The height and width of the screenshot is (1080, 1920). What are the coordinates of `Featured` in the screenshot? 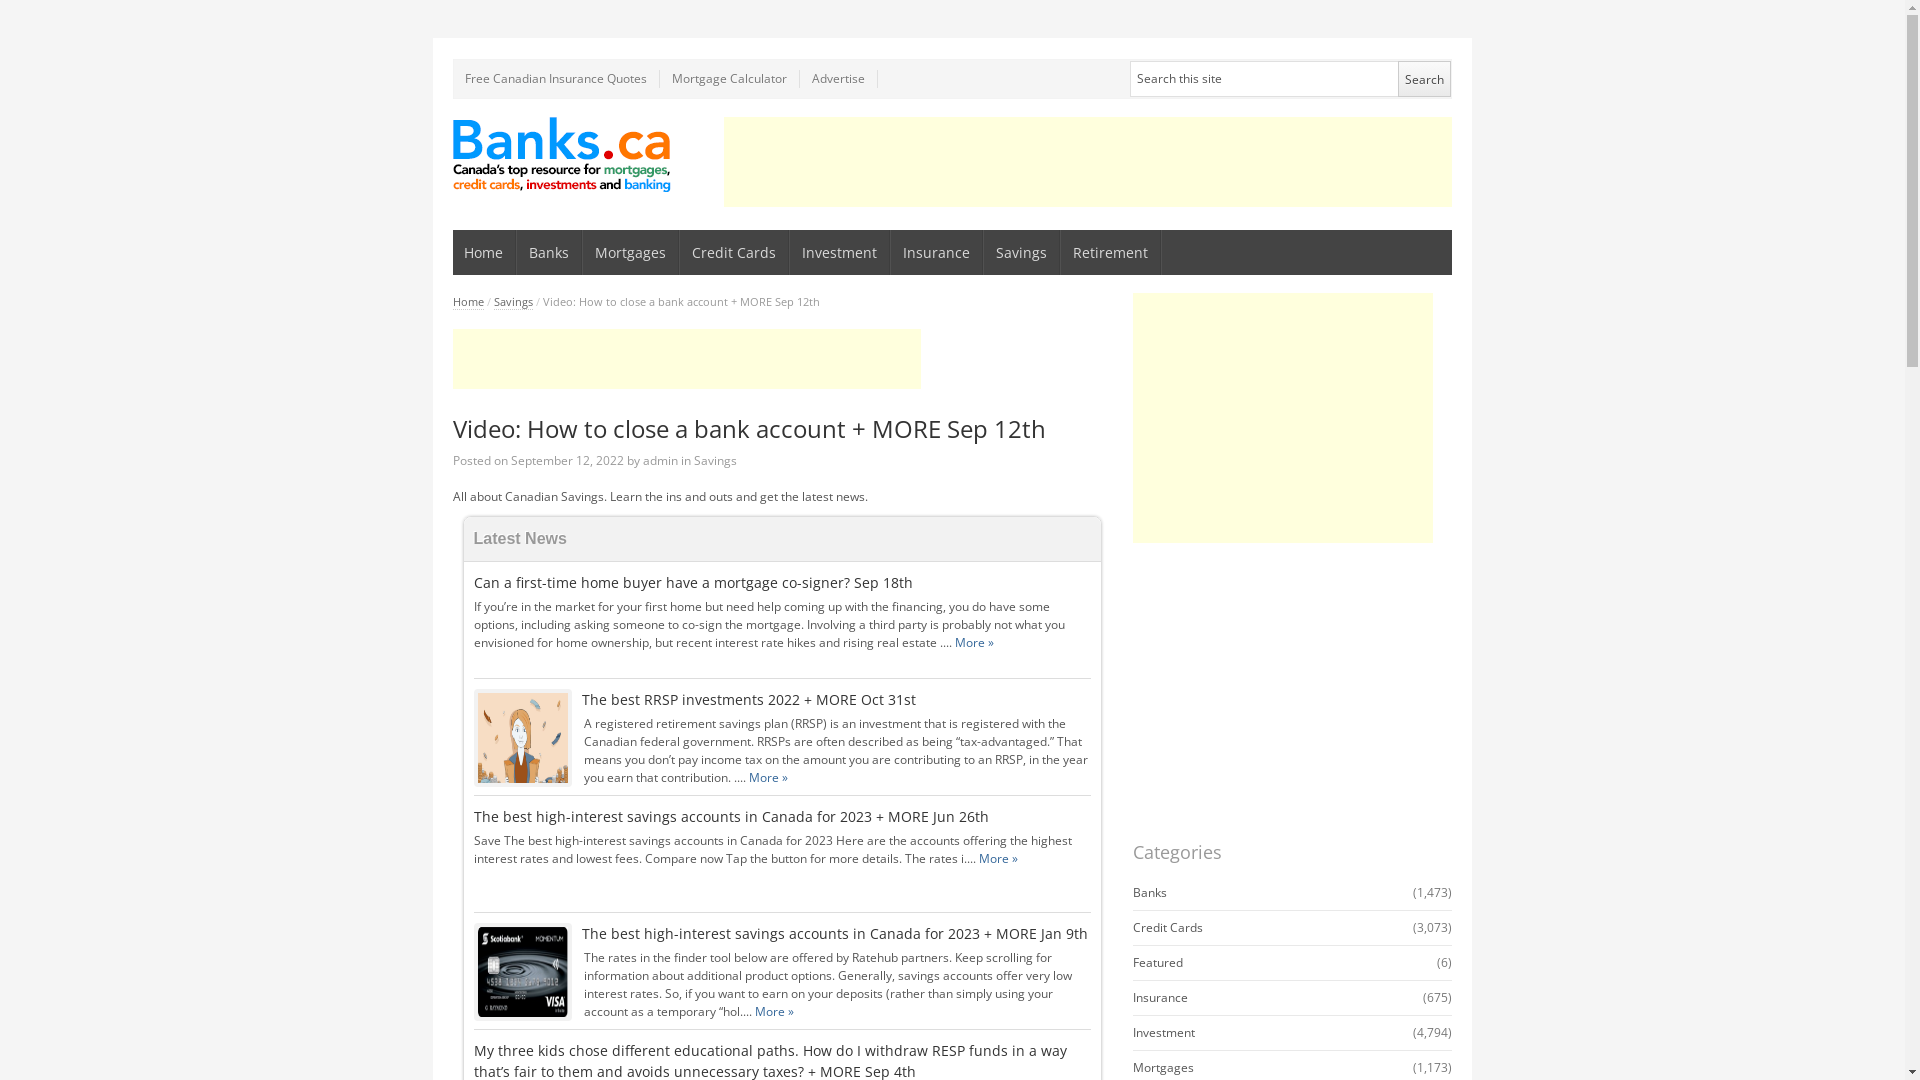 It's located at (1157, 962).